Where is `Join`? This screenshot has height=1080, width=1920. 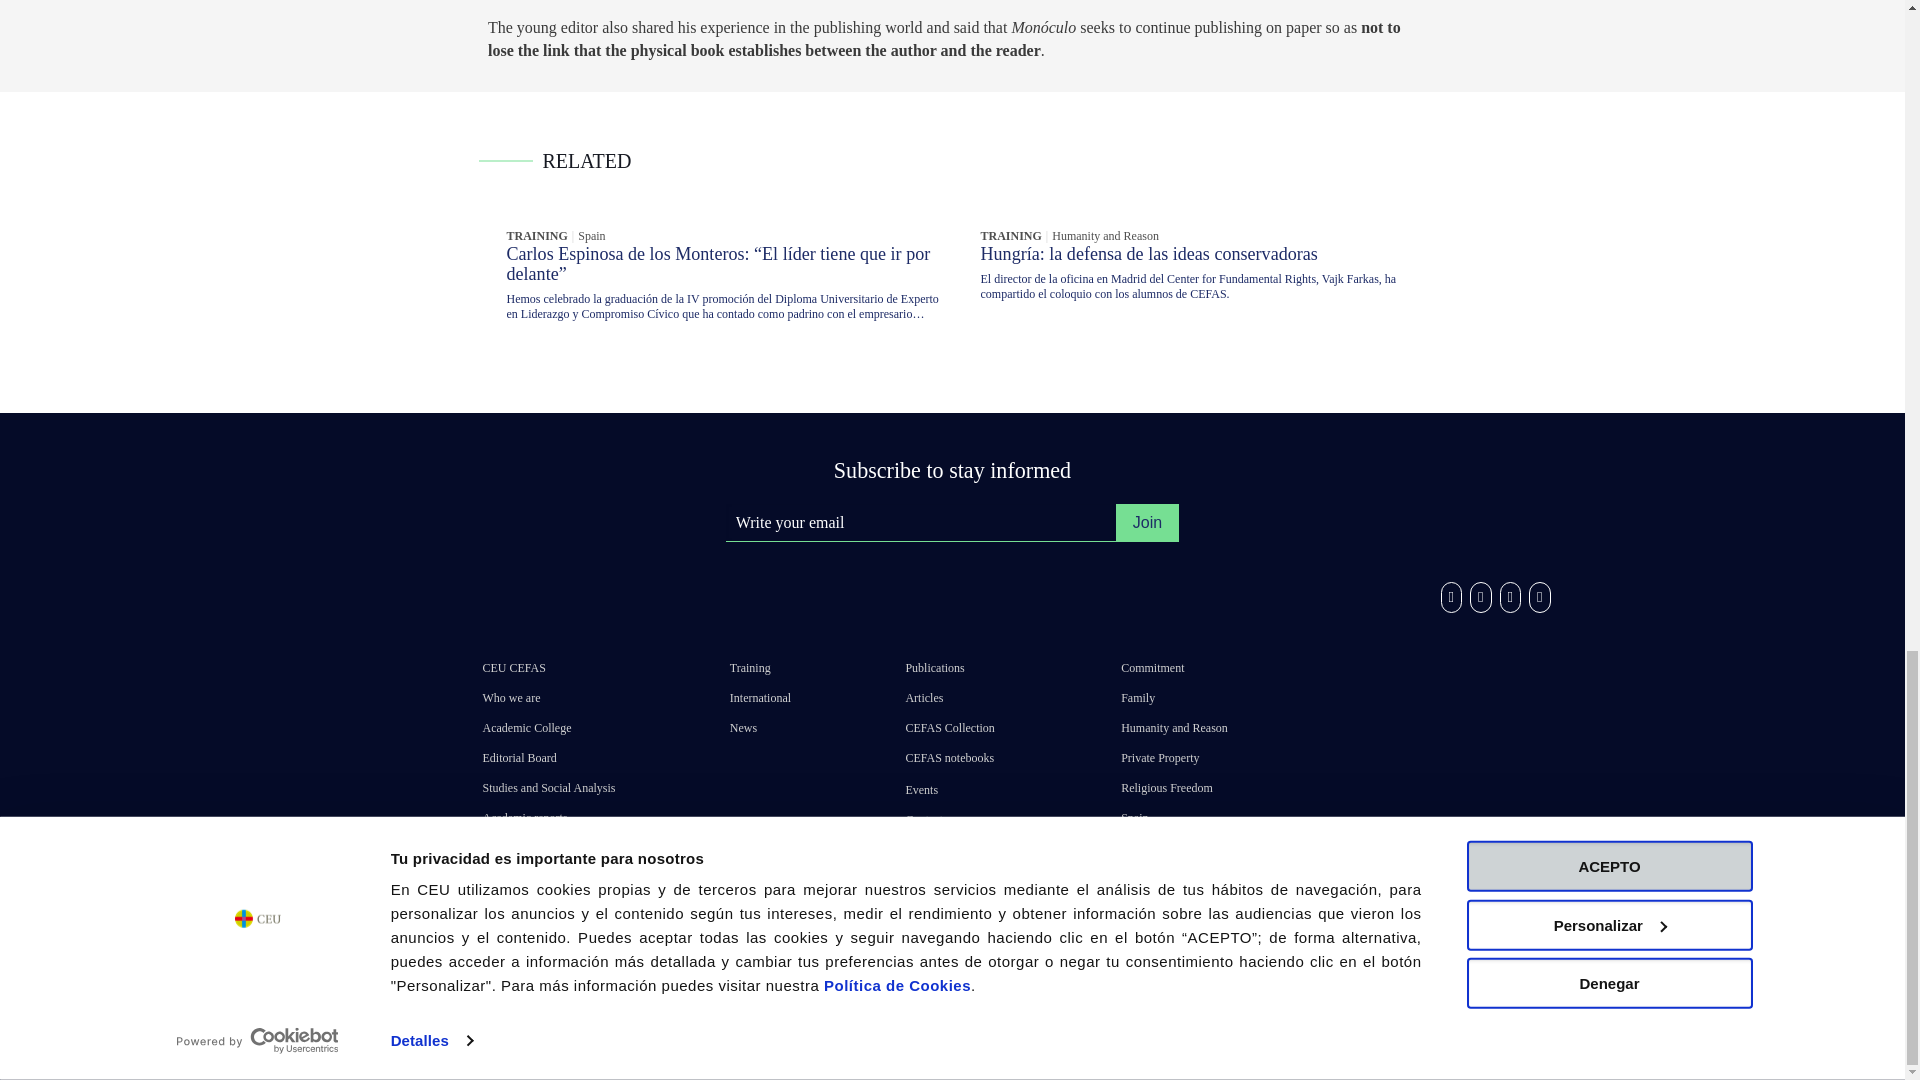 Join is located at coordinates (1146, 523).